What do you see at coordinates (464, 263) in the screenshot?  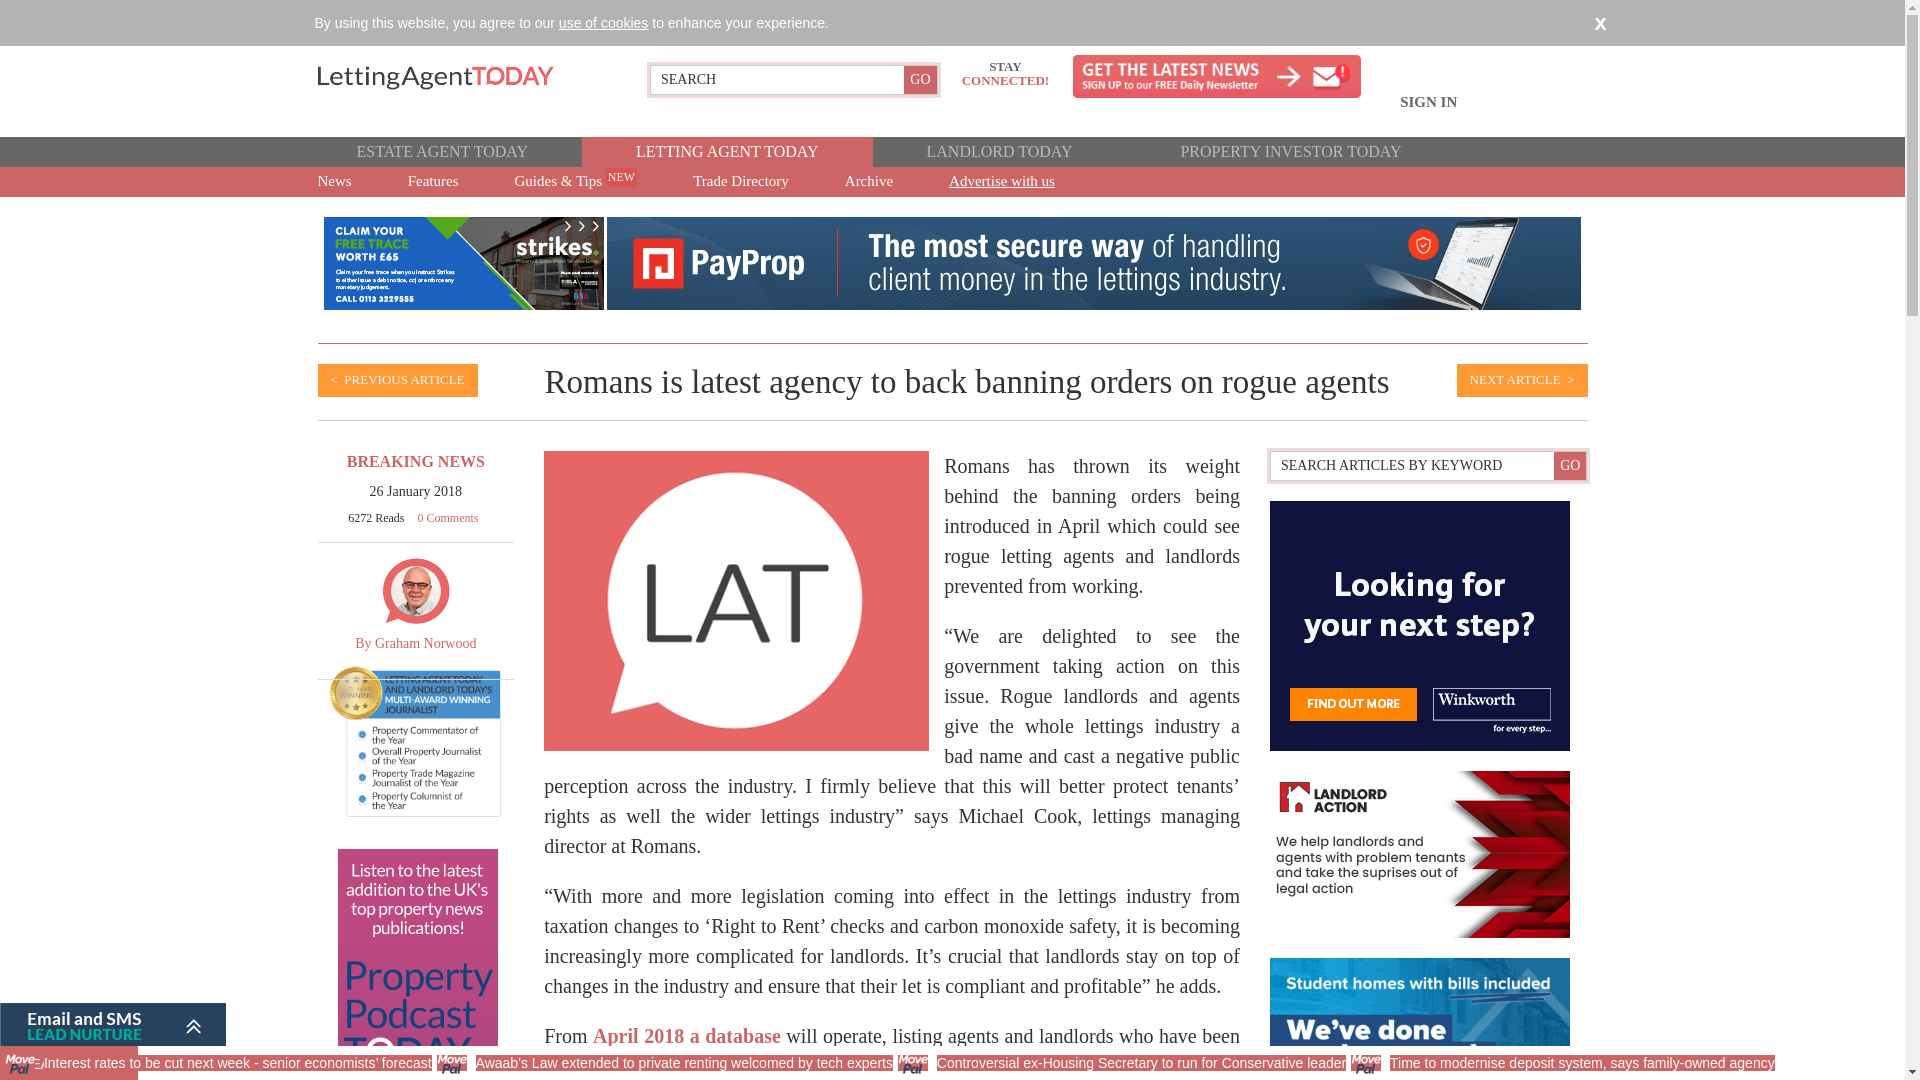 I see `Strikes` at bounding box center [464, 263].